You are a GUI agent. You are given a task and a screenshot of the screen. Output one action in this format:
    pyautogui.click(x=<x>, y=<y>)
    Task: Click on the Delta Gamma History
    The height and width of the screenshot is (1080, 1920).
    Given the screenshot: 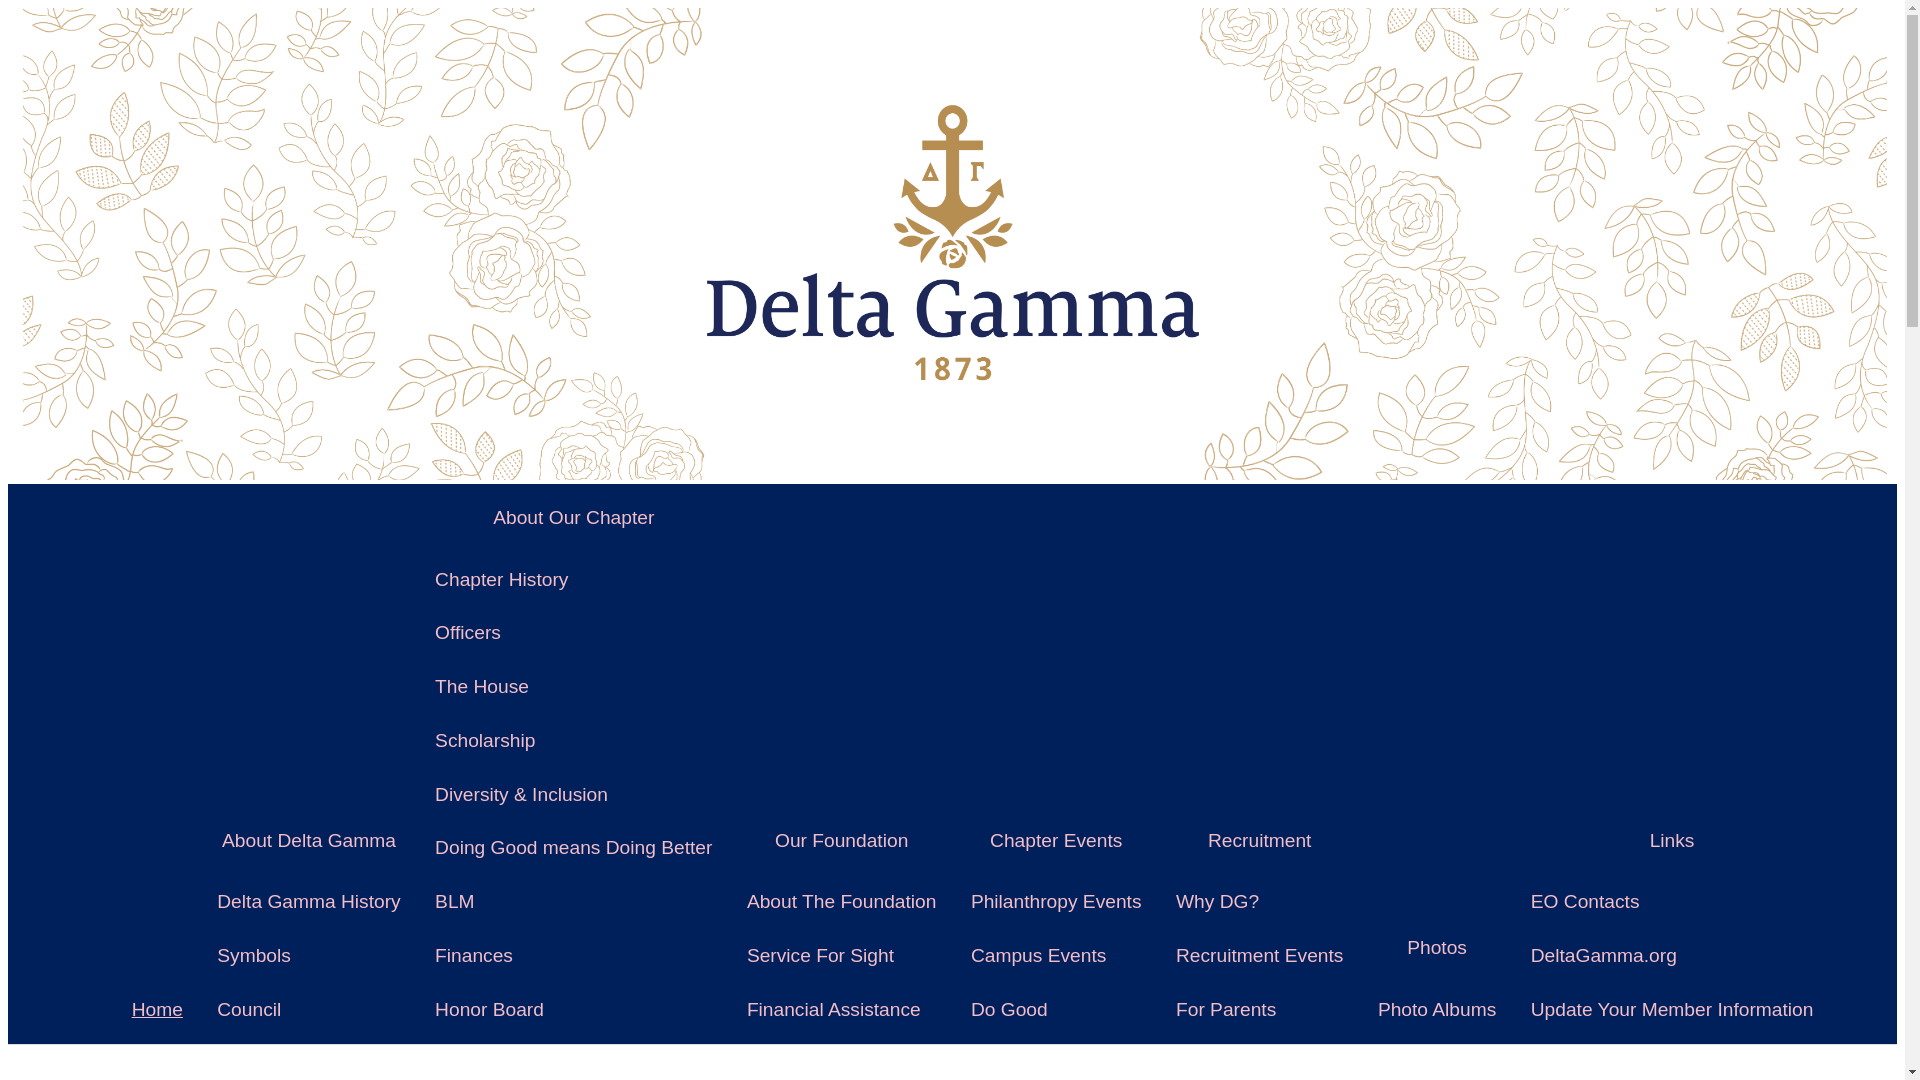 What is the action you would take?
    pyautogui.click(x=308, y=901)
    